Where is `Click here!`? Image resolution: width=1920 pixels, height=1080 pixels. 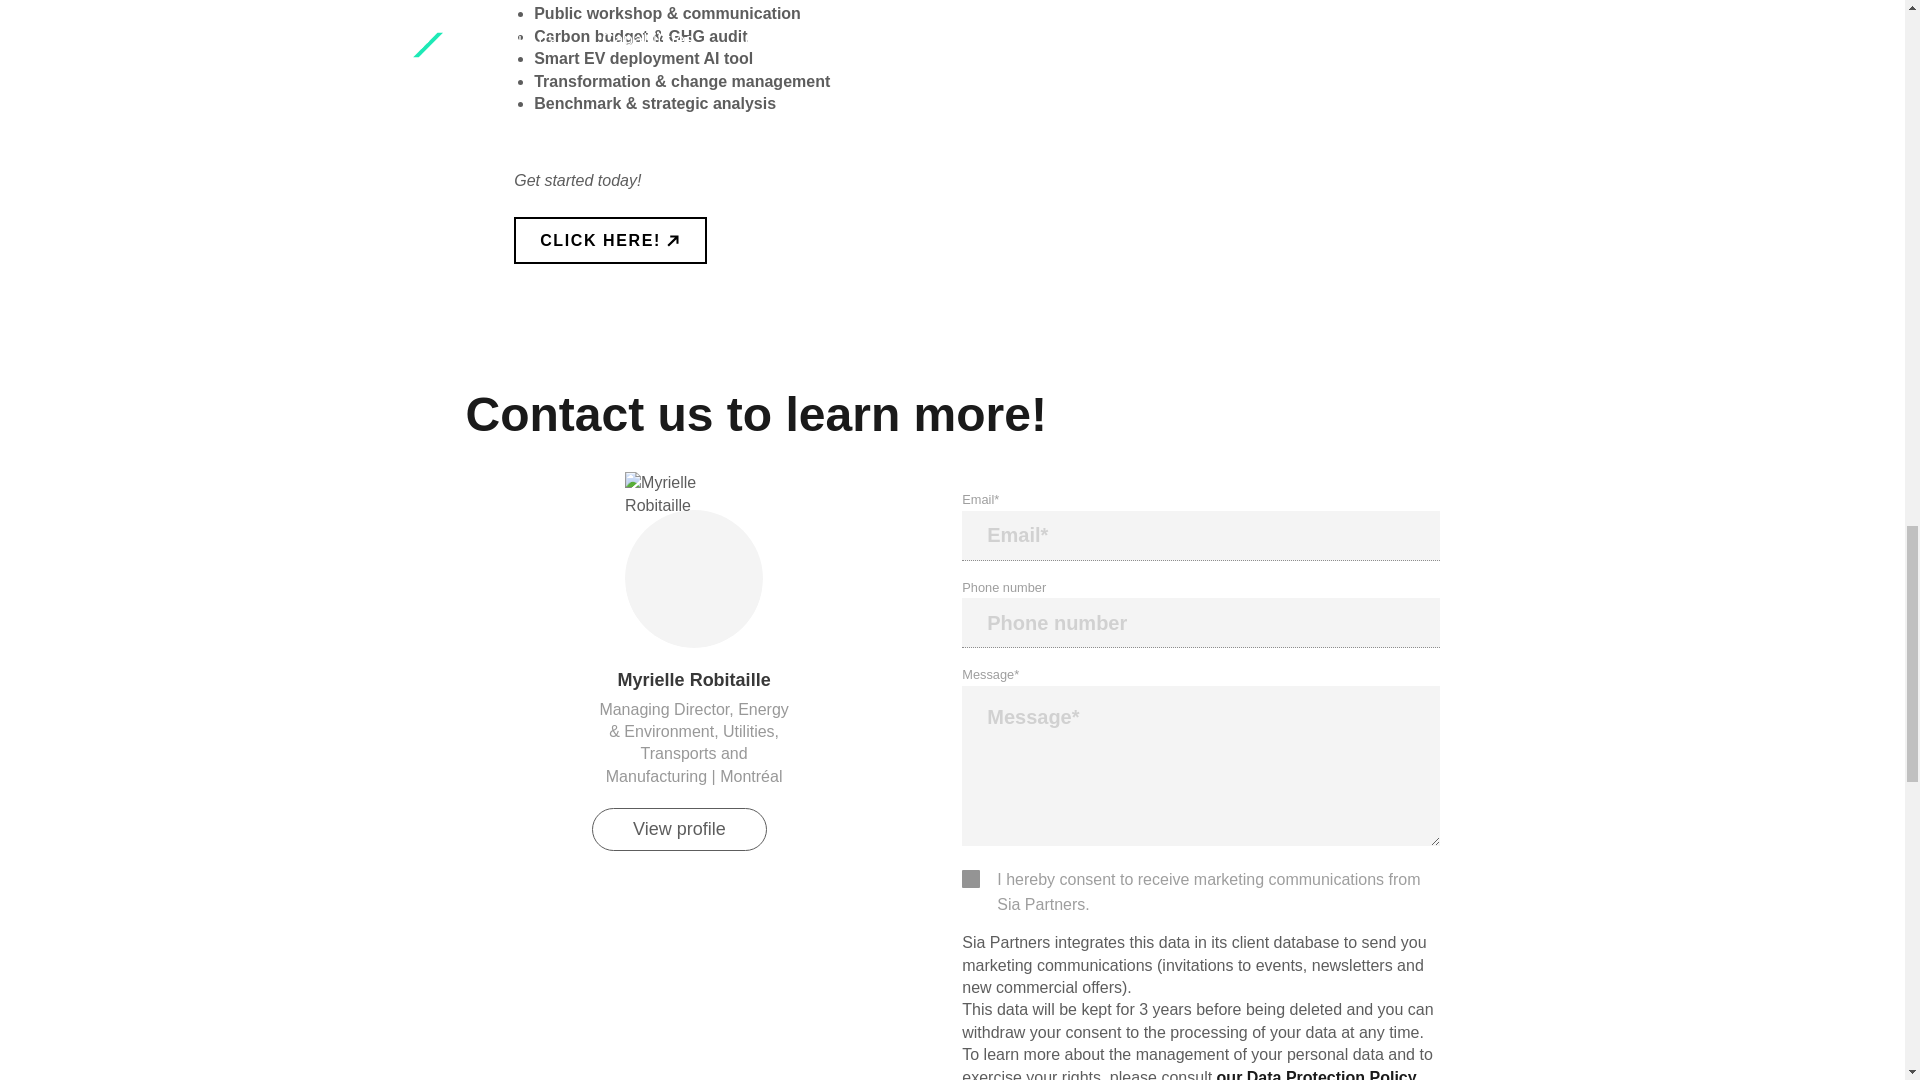 Click here! is located at coordinates (610, 240).